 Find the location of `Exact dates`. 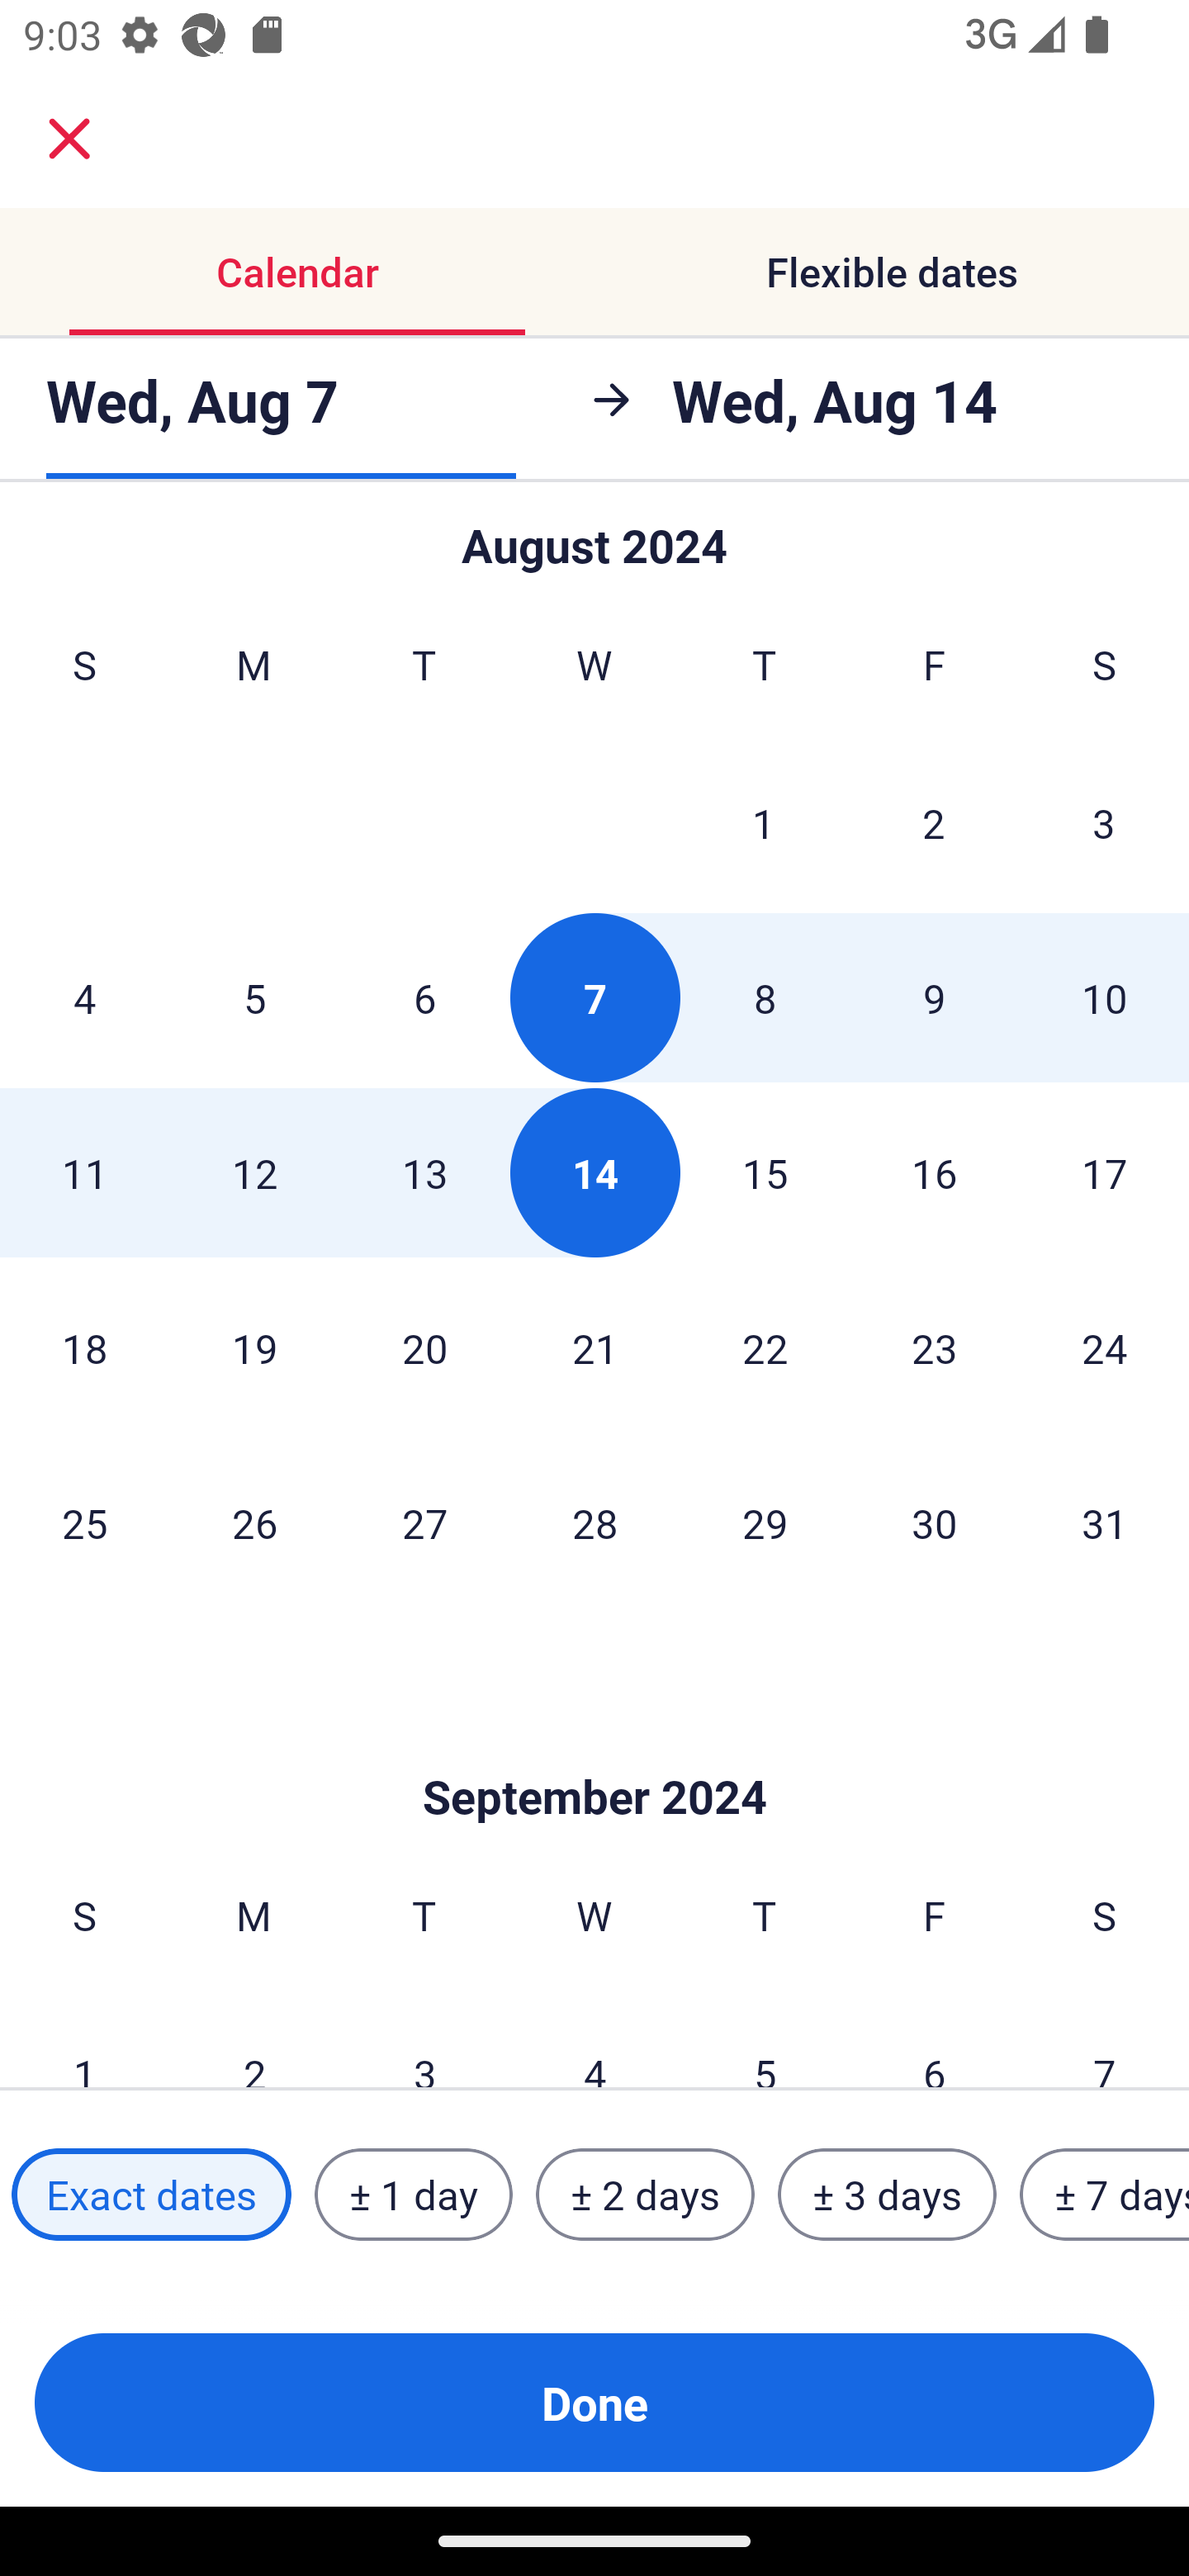

Exact dates is located at coordinates (151, 2195).